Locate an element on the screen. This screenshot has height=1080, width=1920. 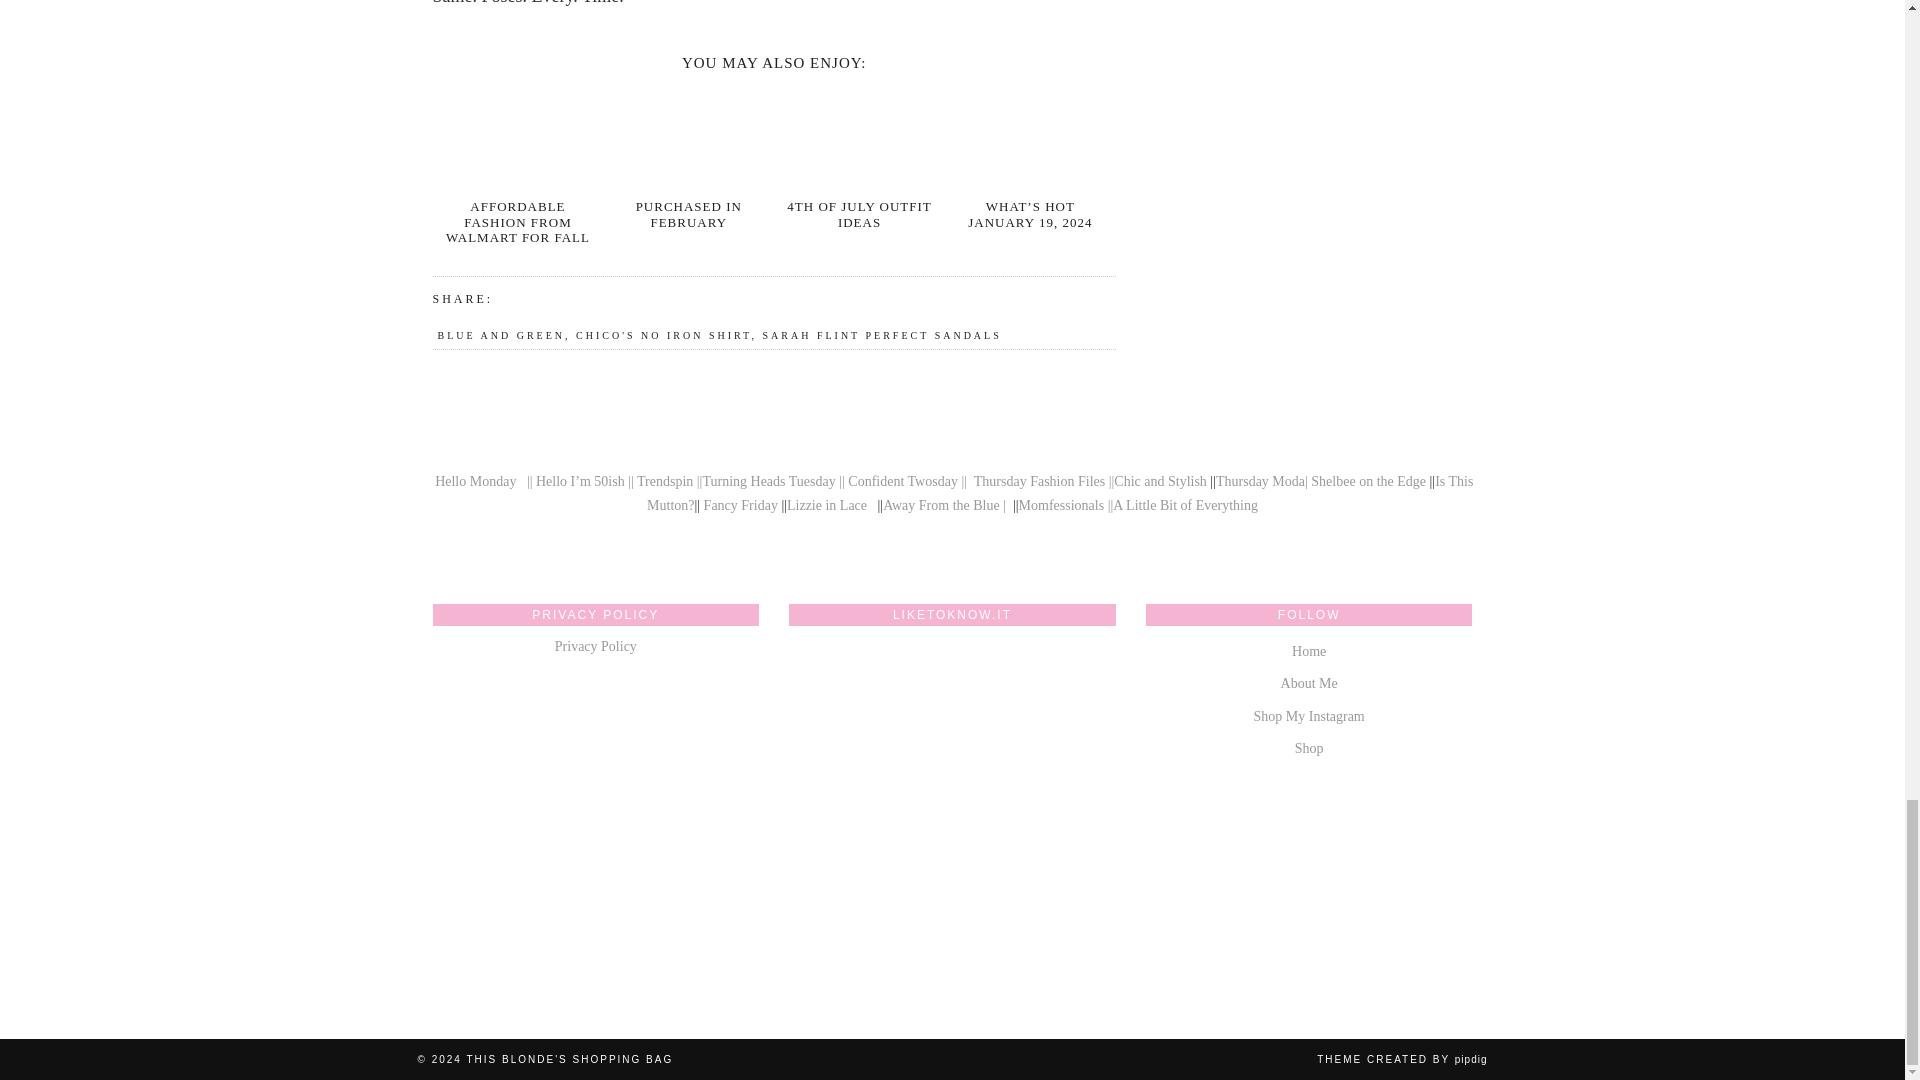
AFFORDABLE FASHION FROM WALMART FOR FALL is located at coordinates (517, 222).